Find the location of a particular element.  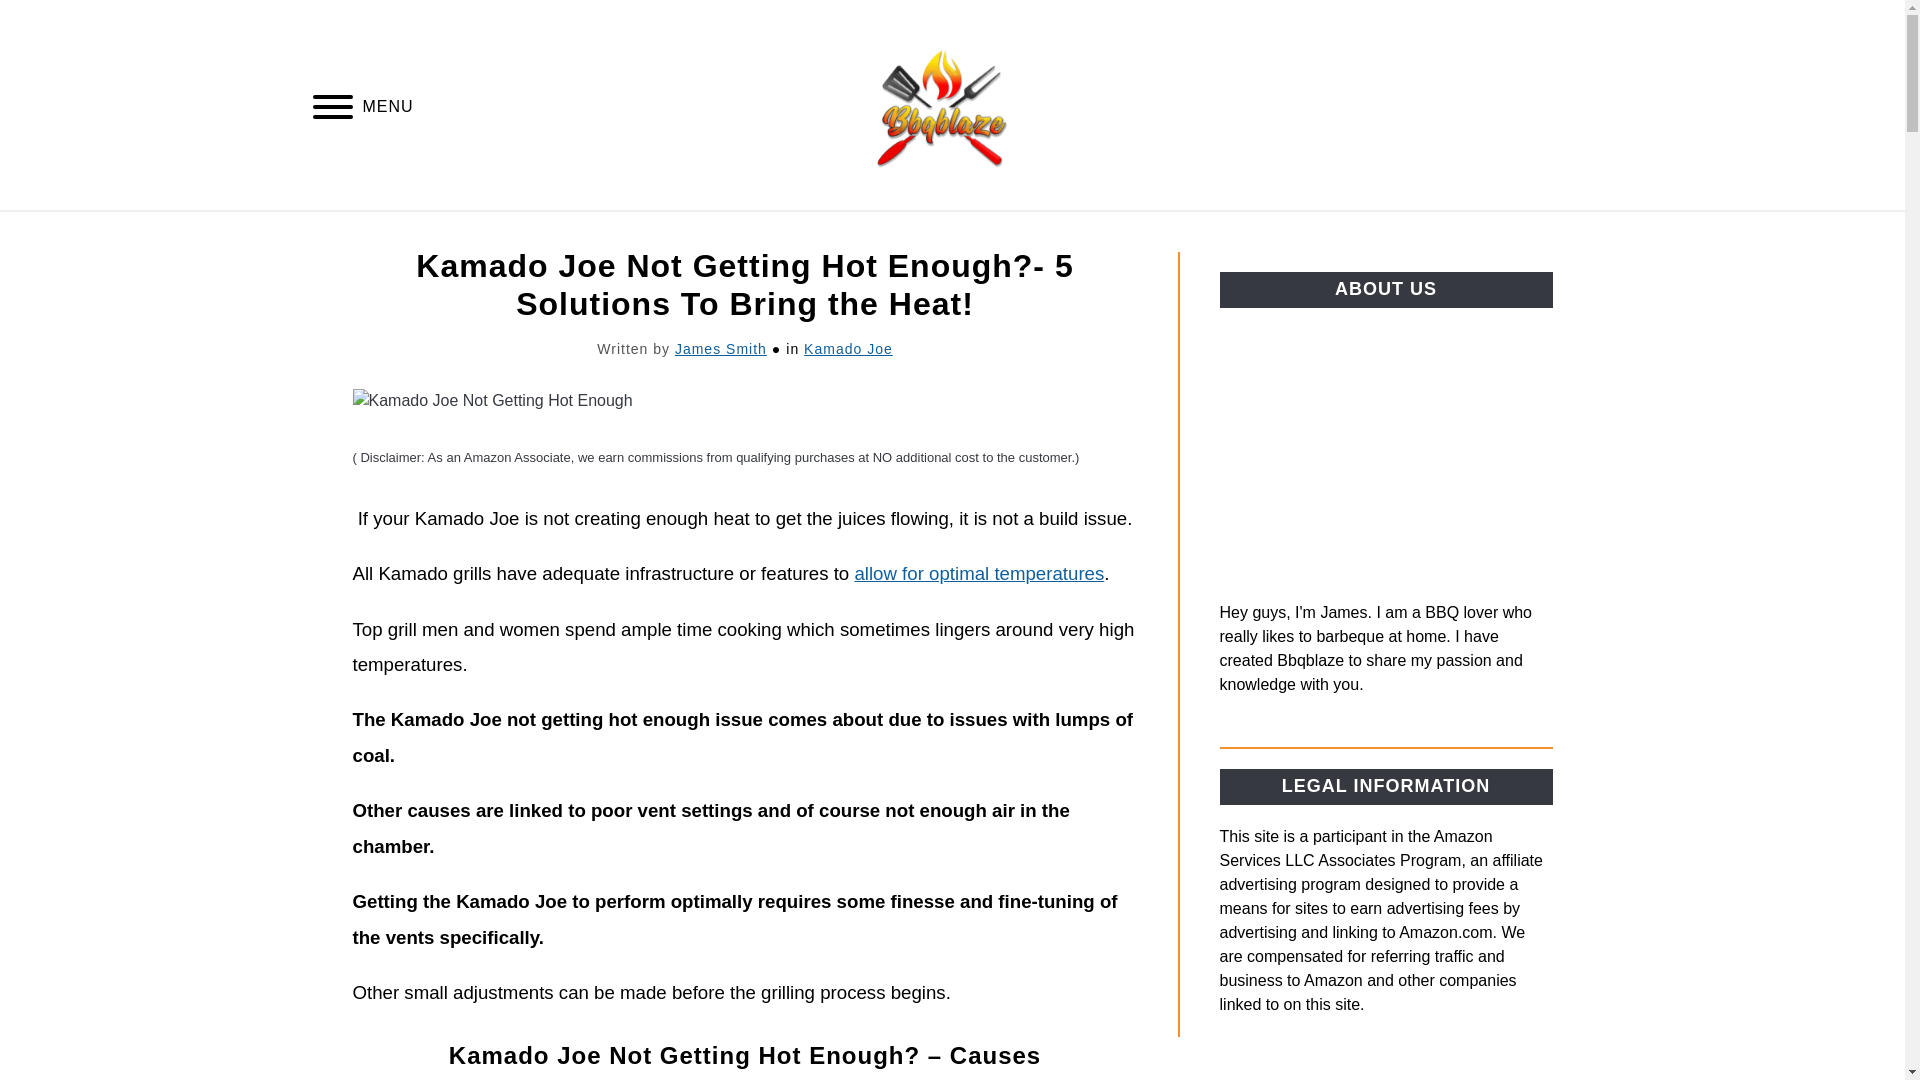

GRILLING is located at coordinates (969, 234).